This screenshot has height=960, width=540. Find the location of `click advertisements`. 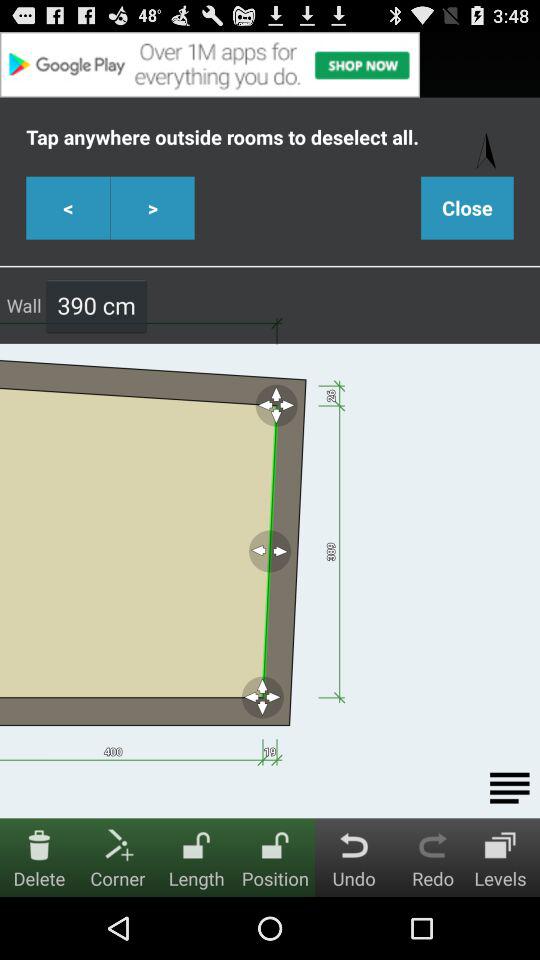

click advertisements is located at coordinates (270, 64).